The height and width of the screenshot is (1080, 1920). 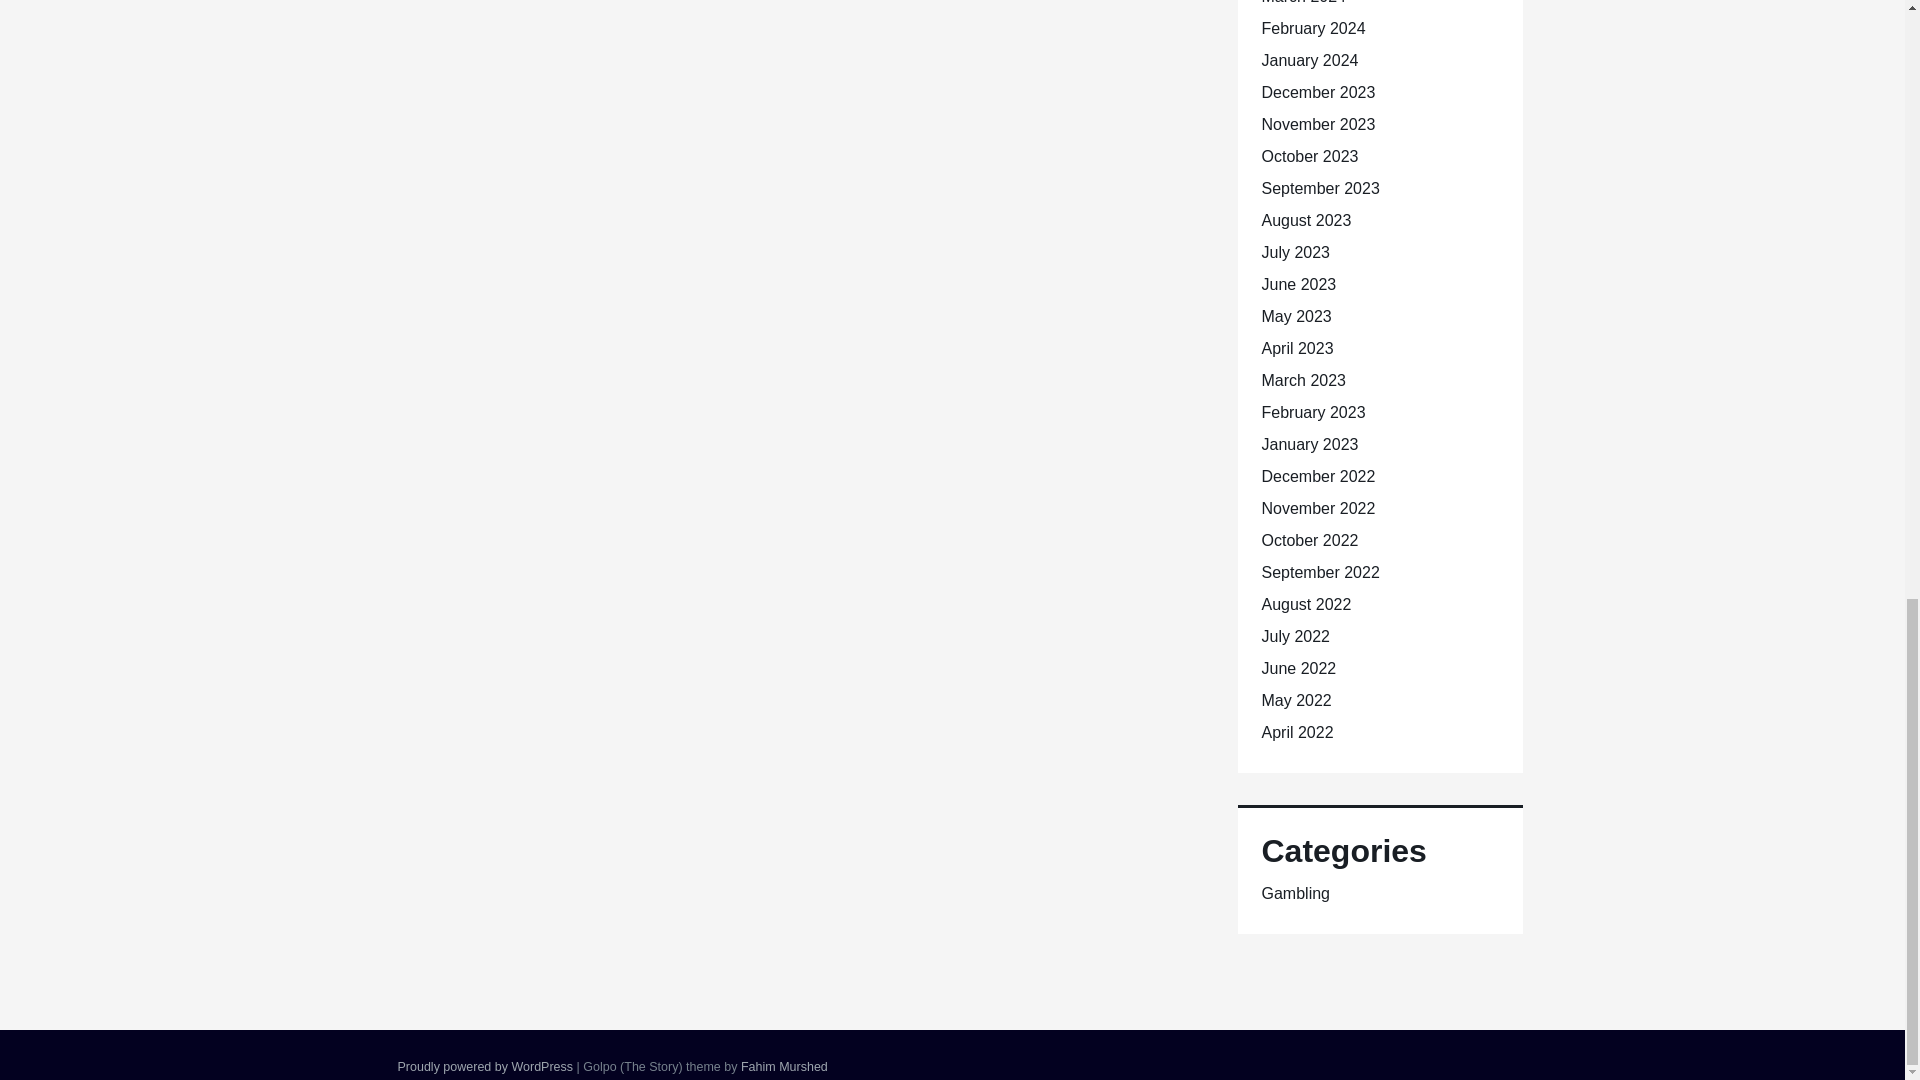 What do you see at coordinates (1296, 636) in the screenshot?
I see `July 2022` at bounding box center [1296, 636].